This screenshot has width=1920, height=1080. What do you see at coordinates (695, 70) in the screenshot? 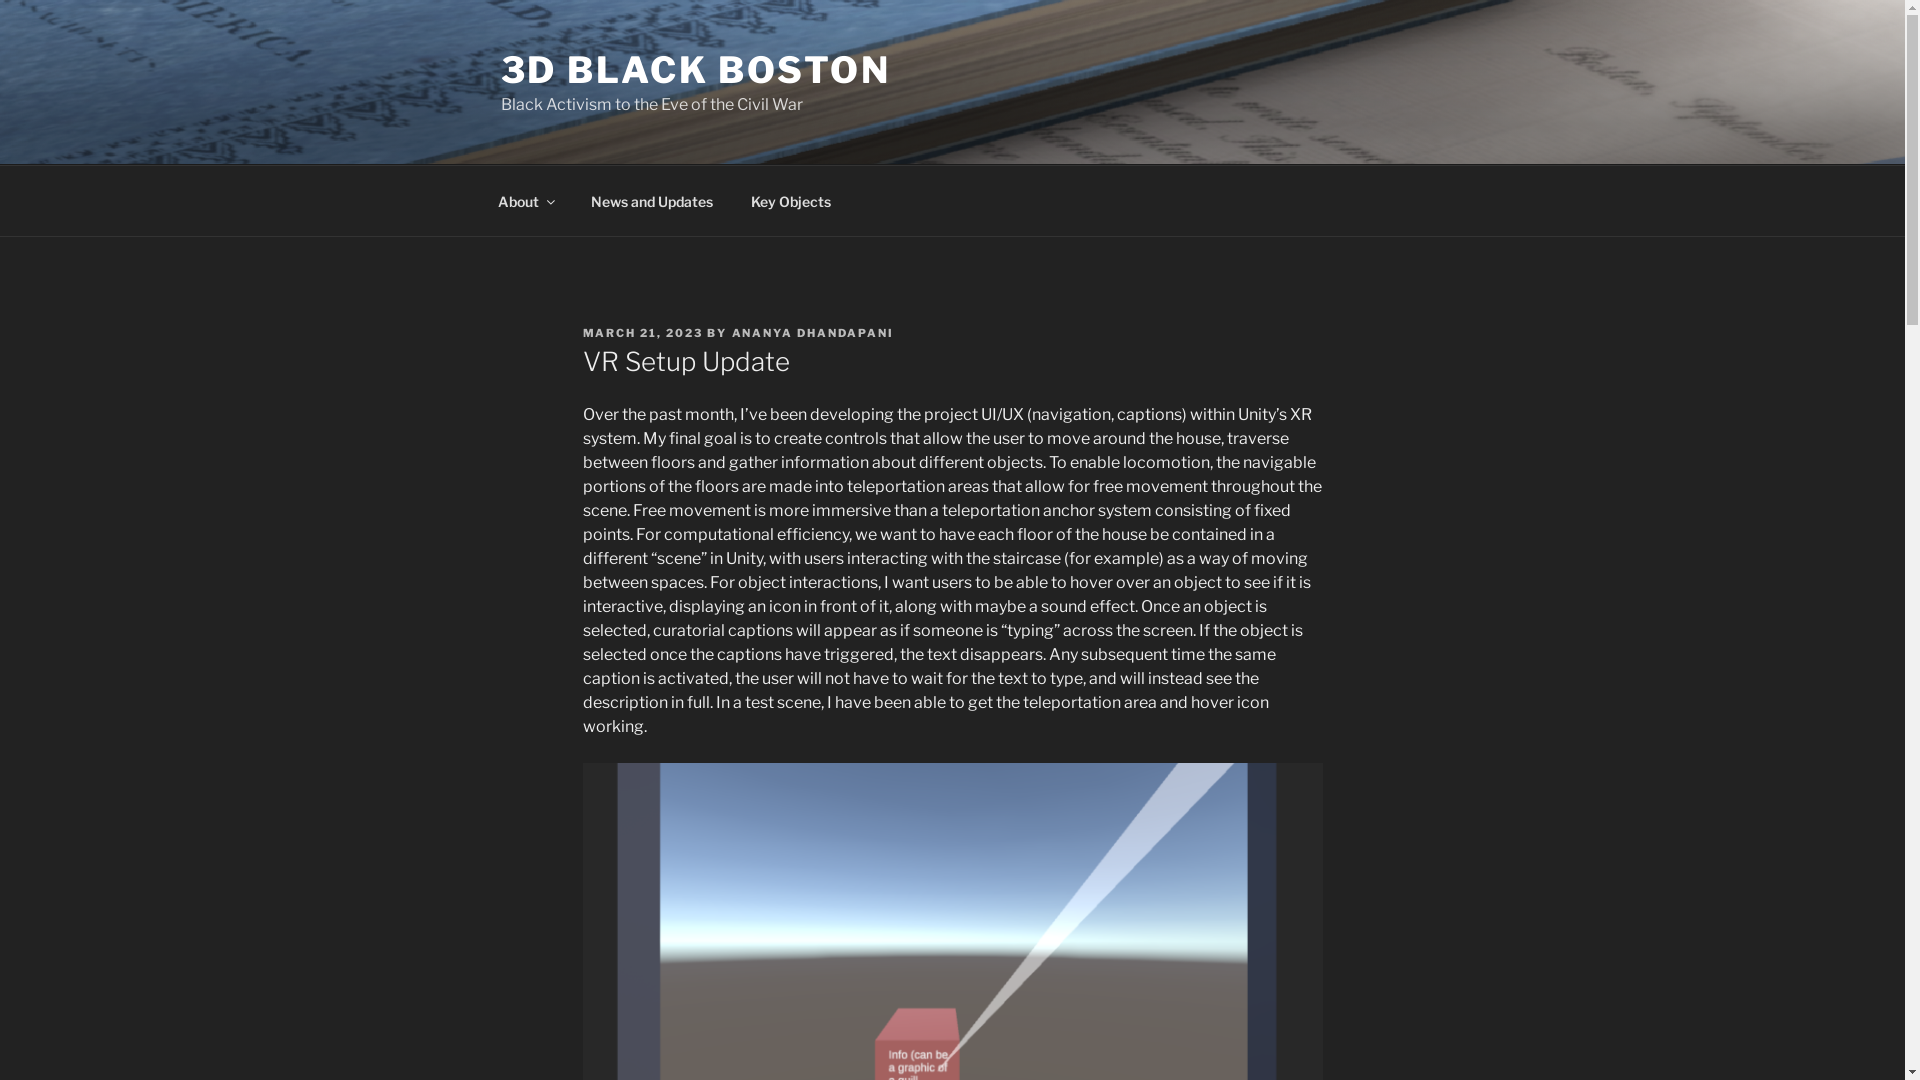
I see `3D BLACK BOSTON` at bounding box center [695, 70].